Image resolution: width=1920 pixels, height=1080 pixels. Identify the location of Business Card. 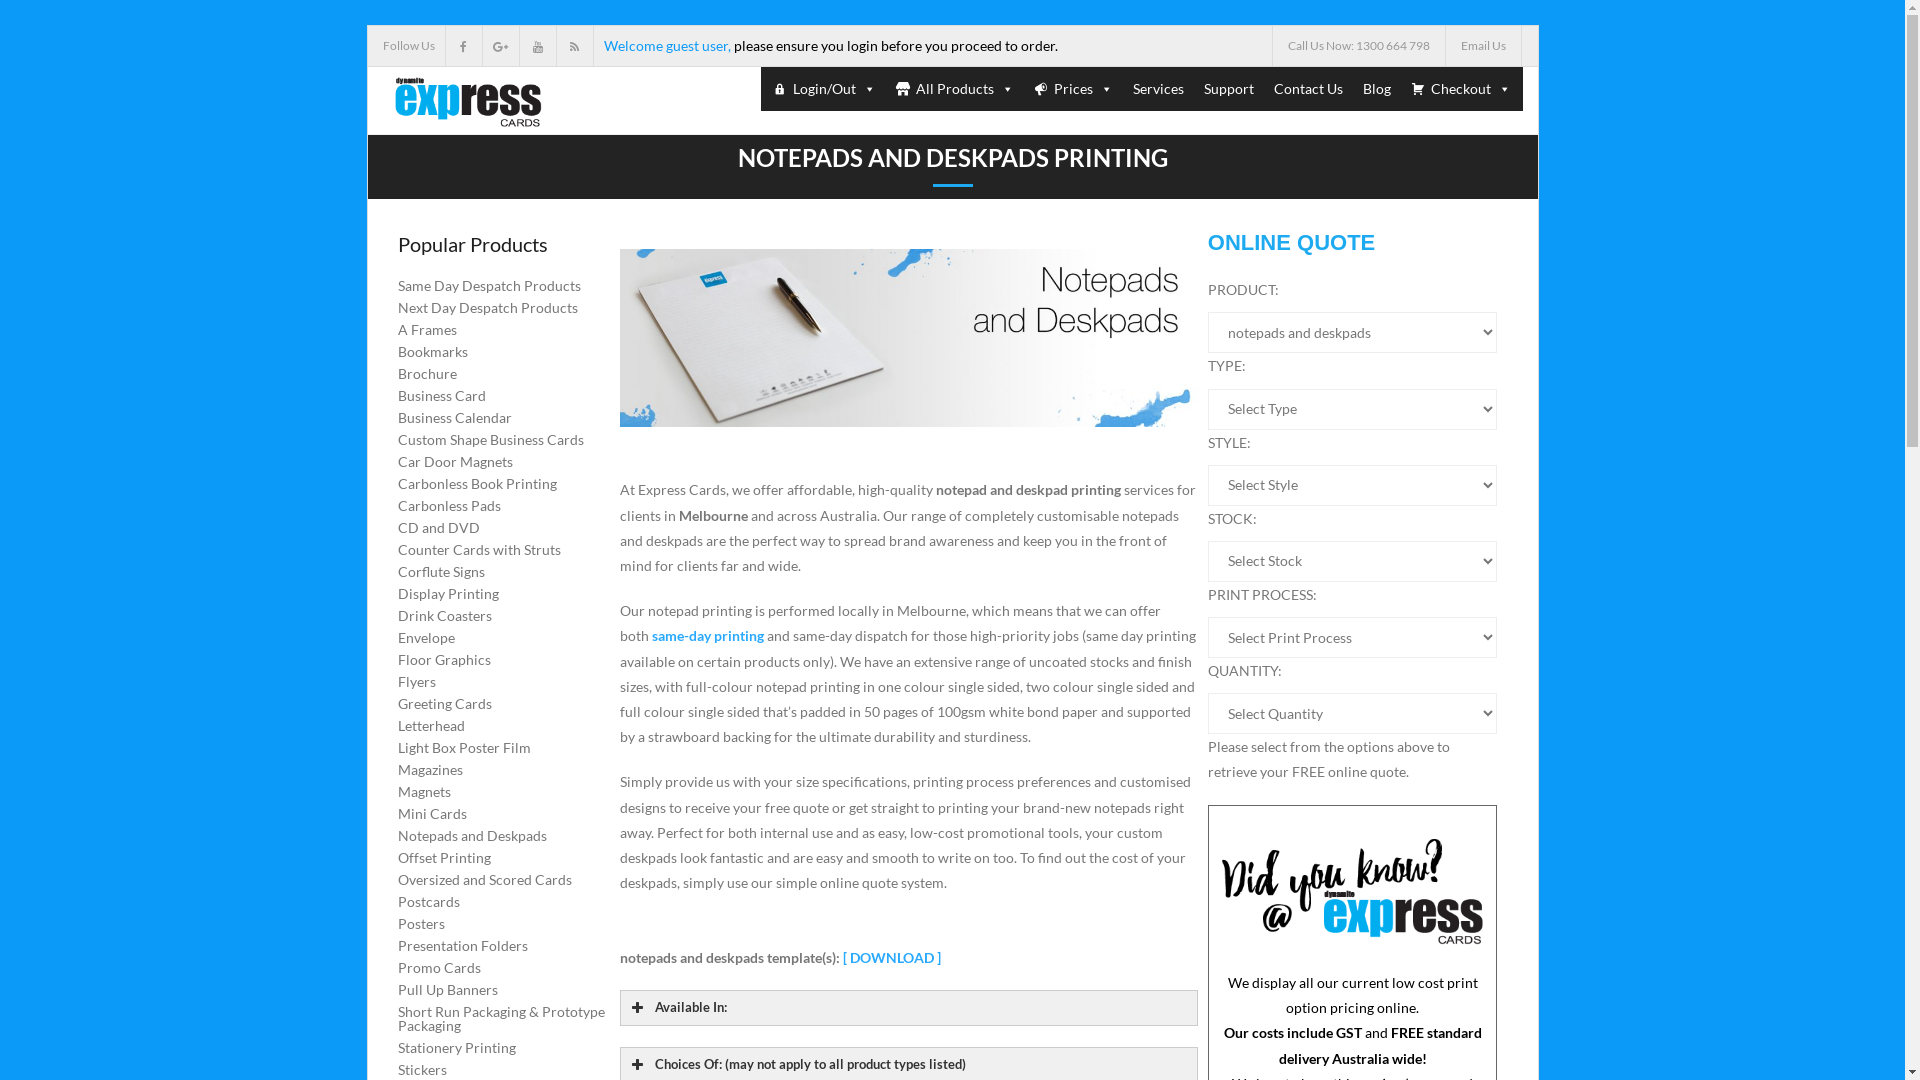
(442, 396).